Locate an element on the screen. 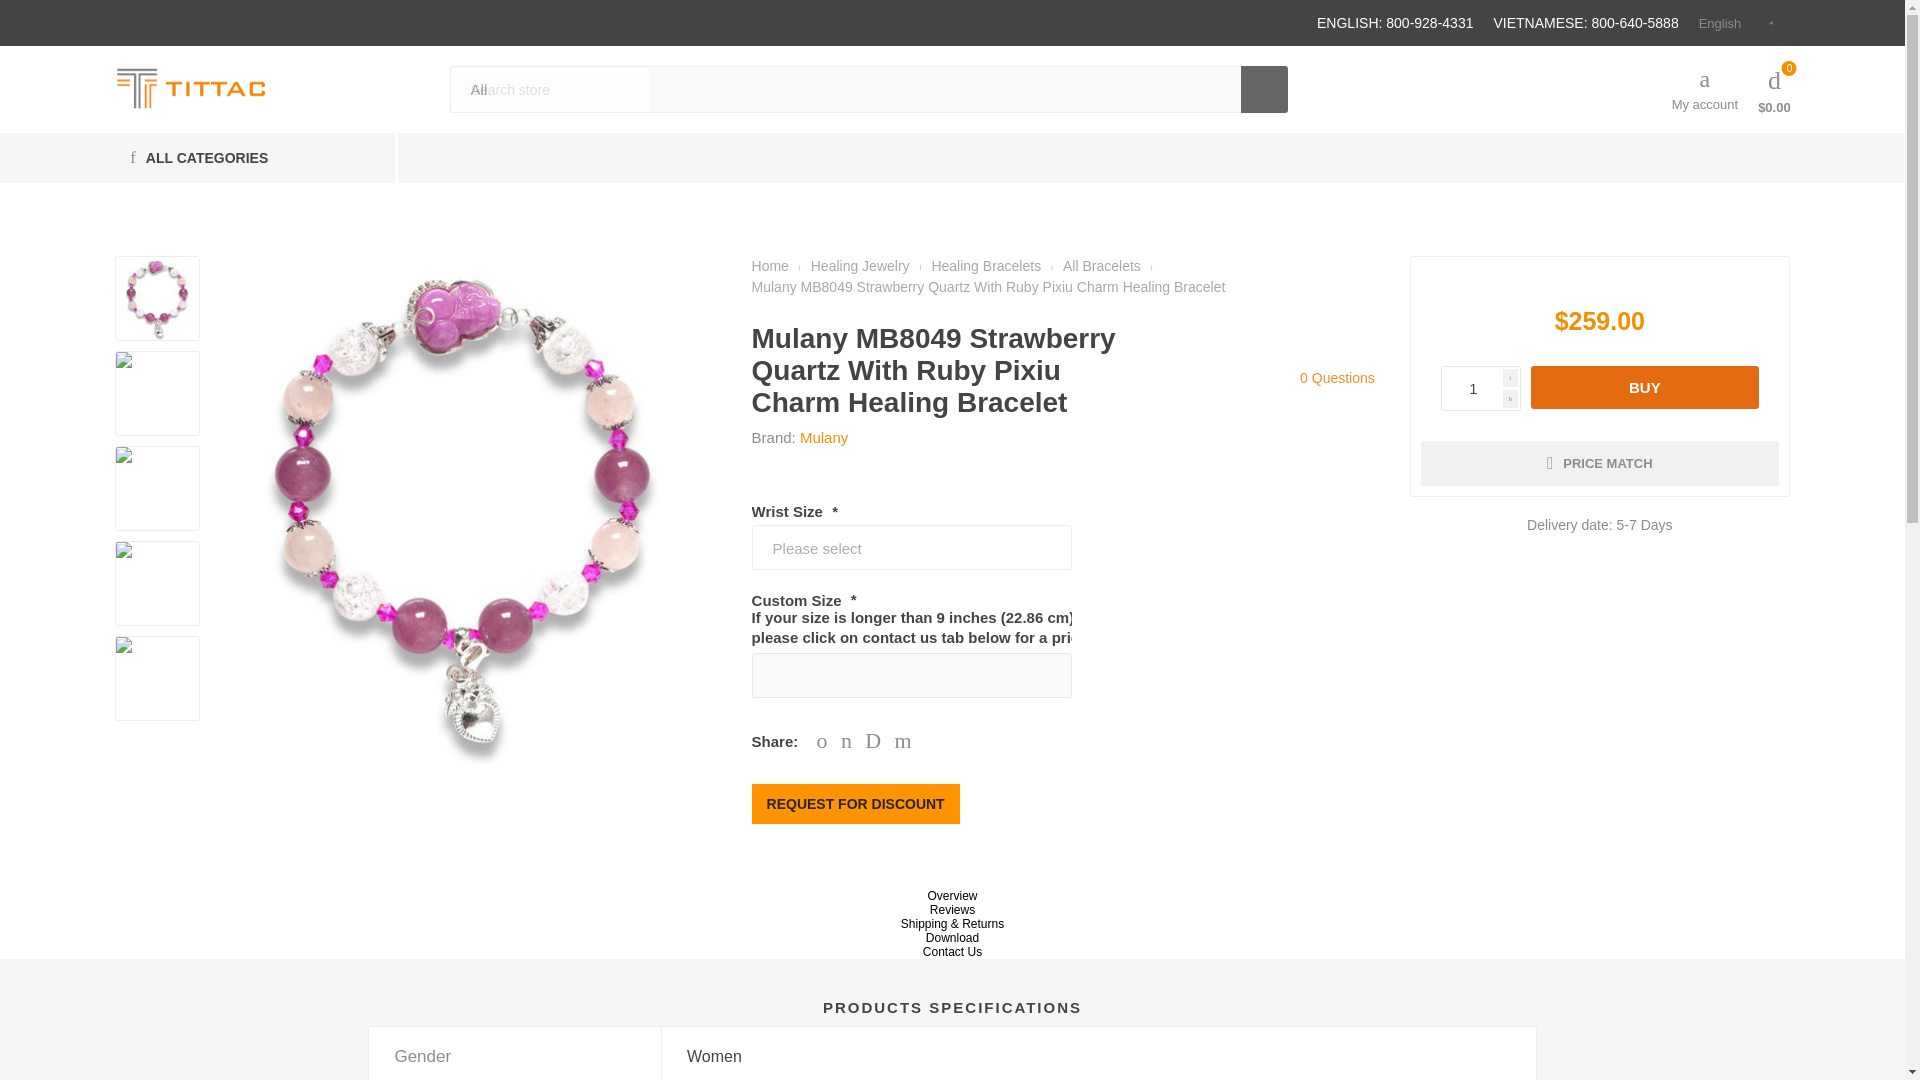 The image size is (1920, 1080). SEARCH is located at coordinates (1264, 89).